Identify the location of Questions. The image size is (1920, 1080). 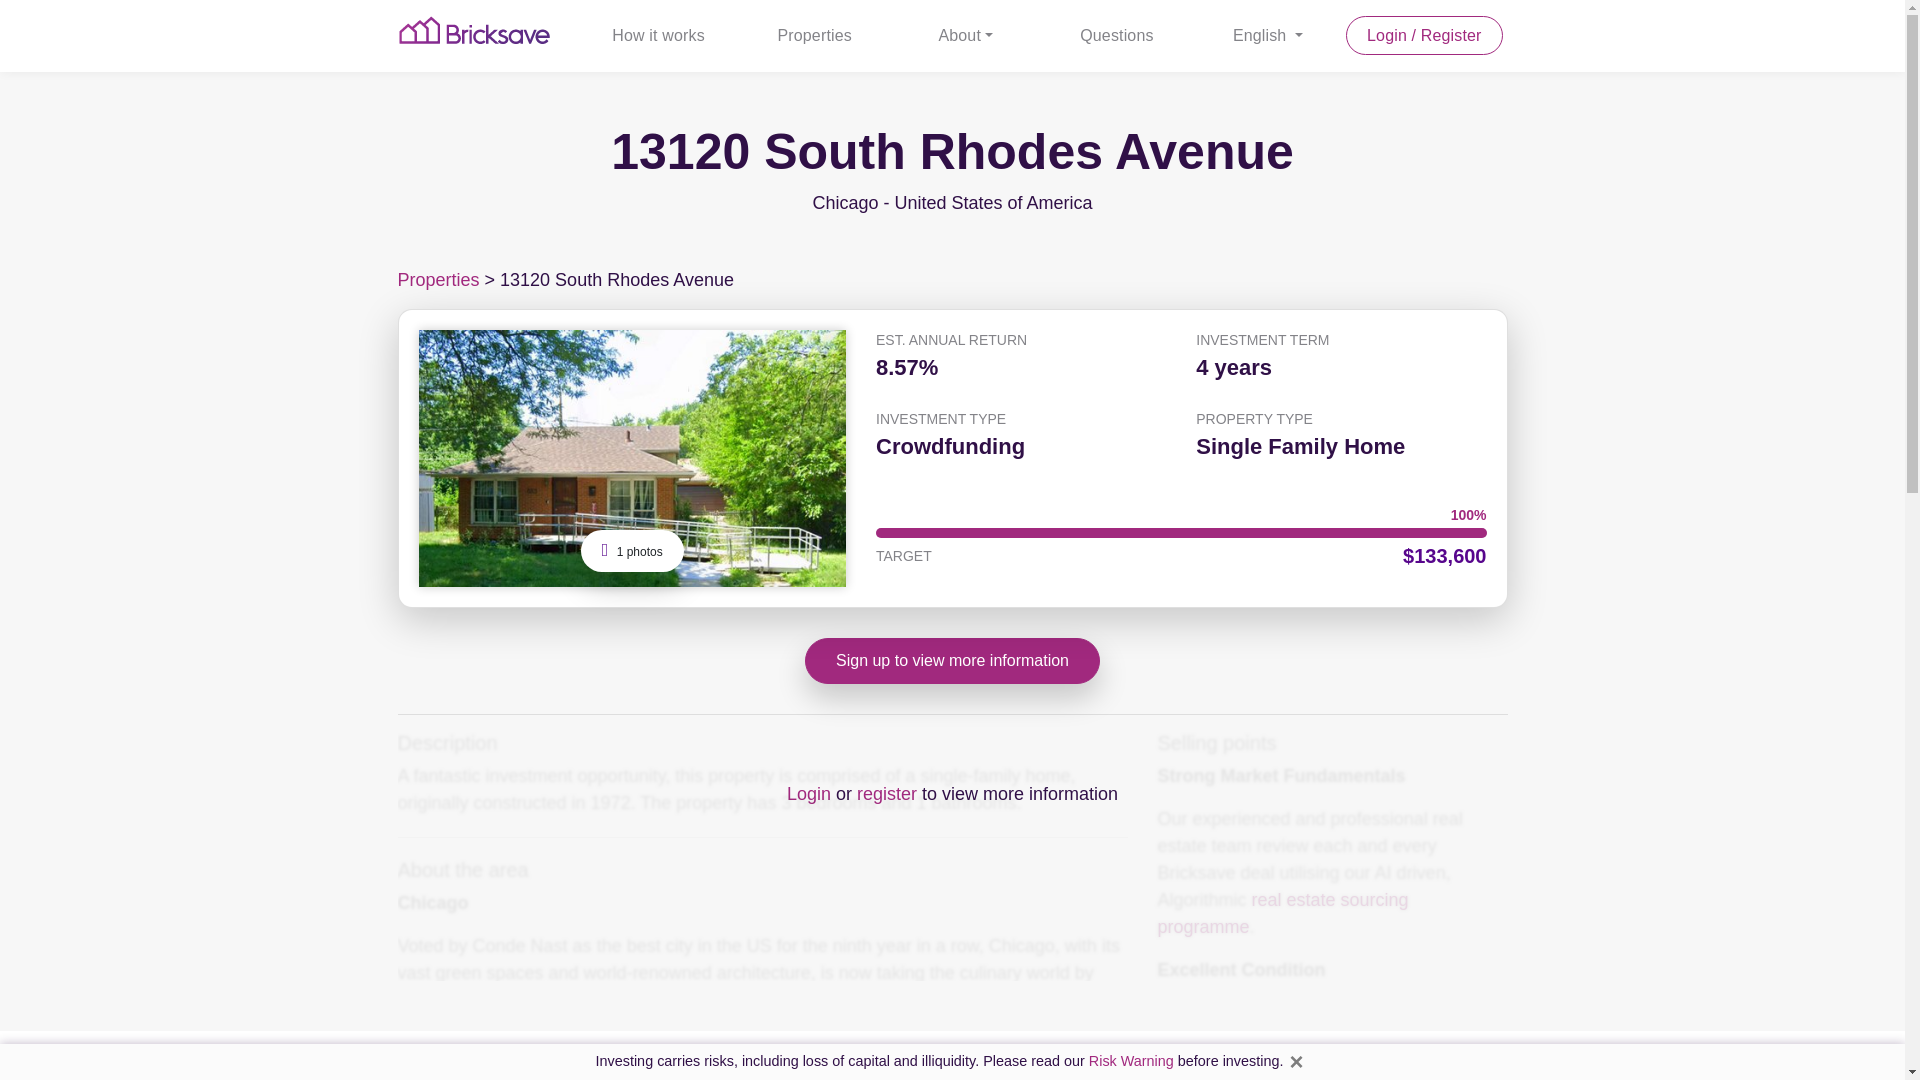
(1116, 36).